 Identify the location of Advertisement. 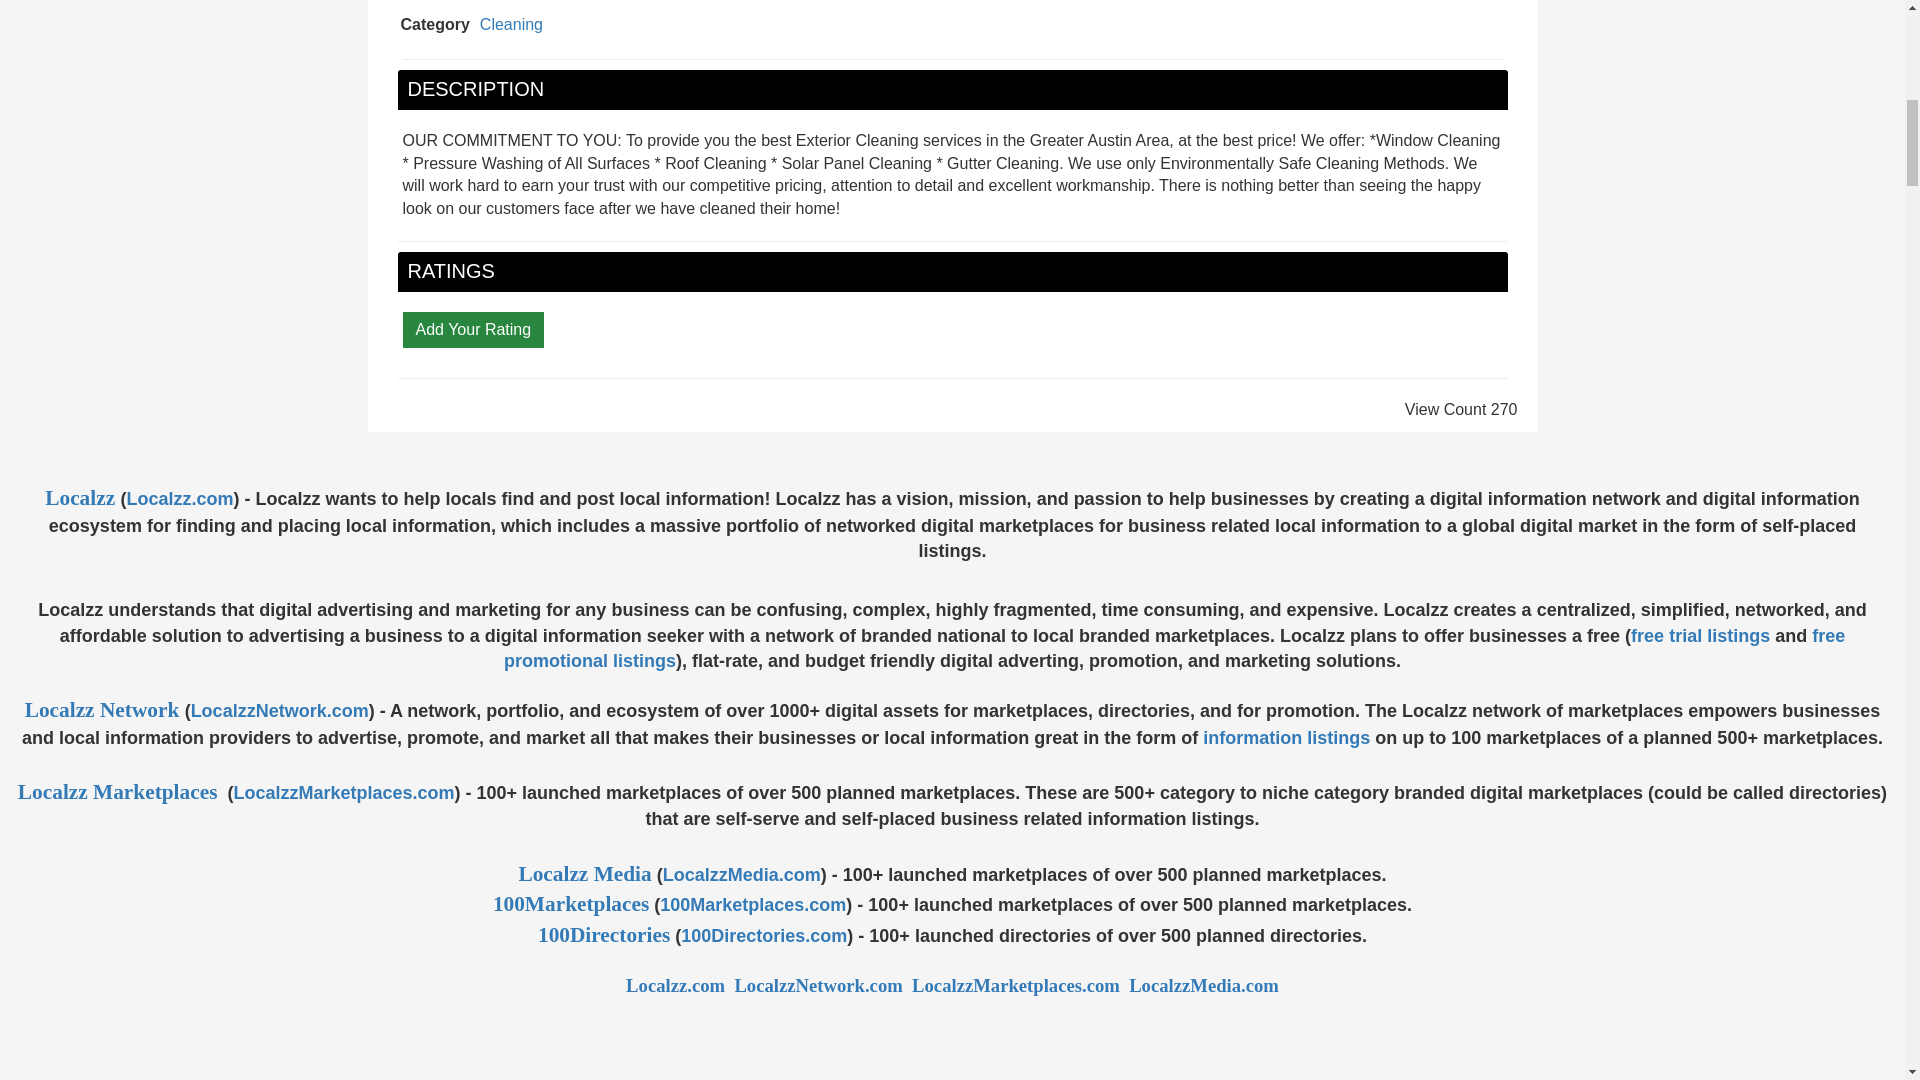
(951, 1040).